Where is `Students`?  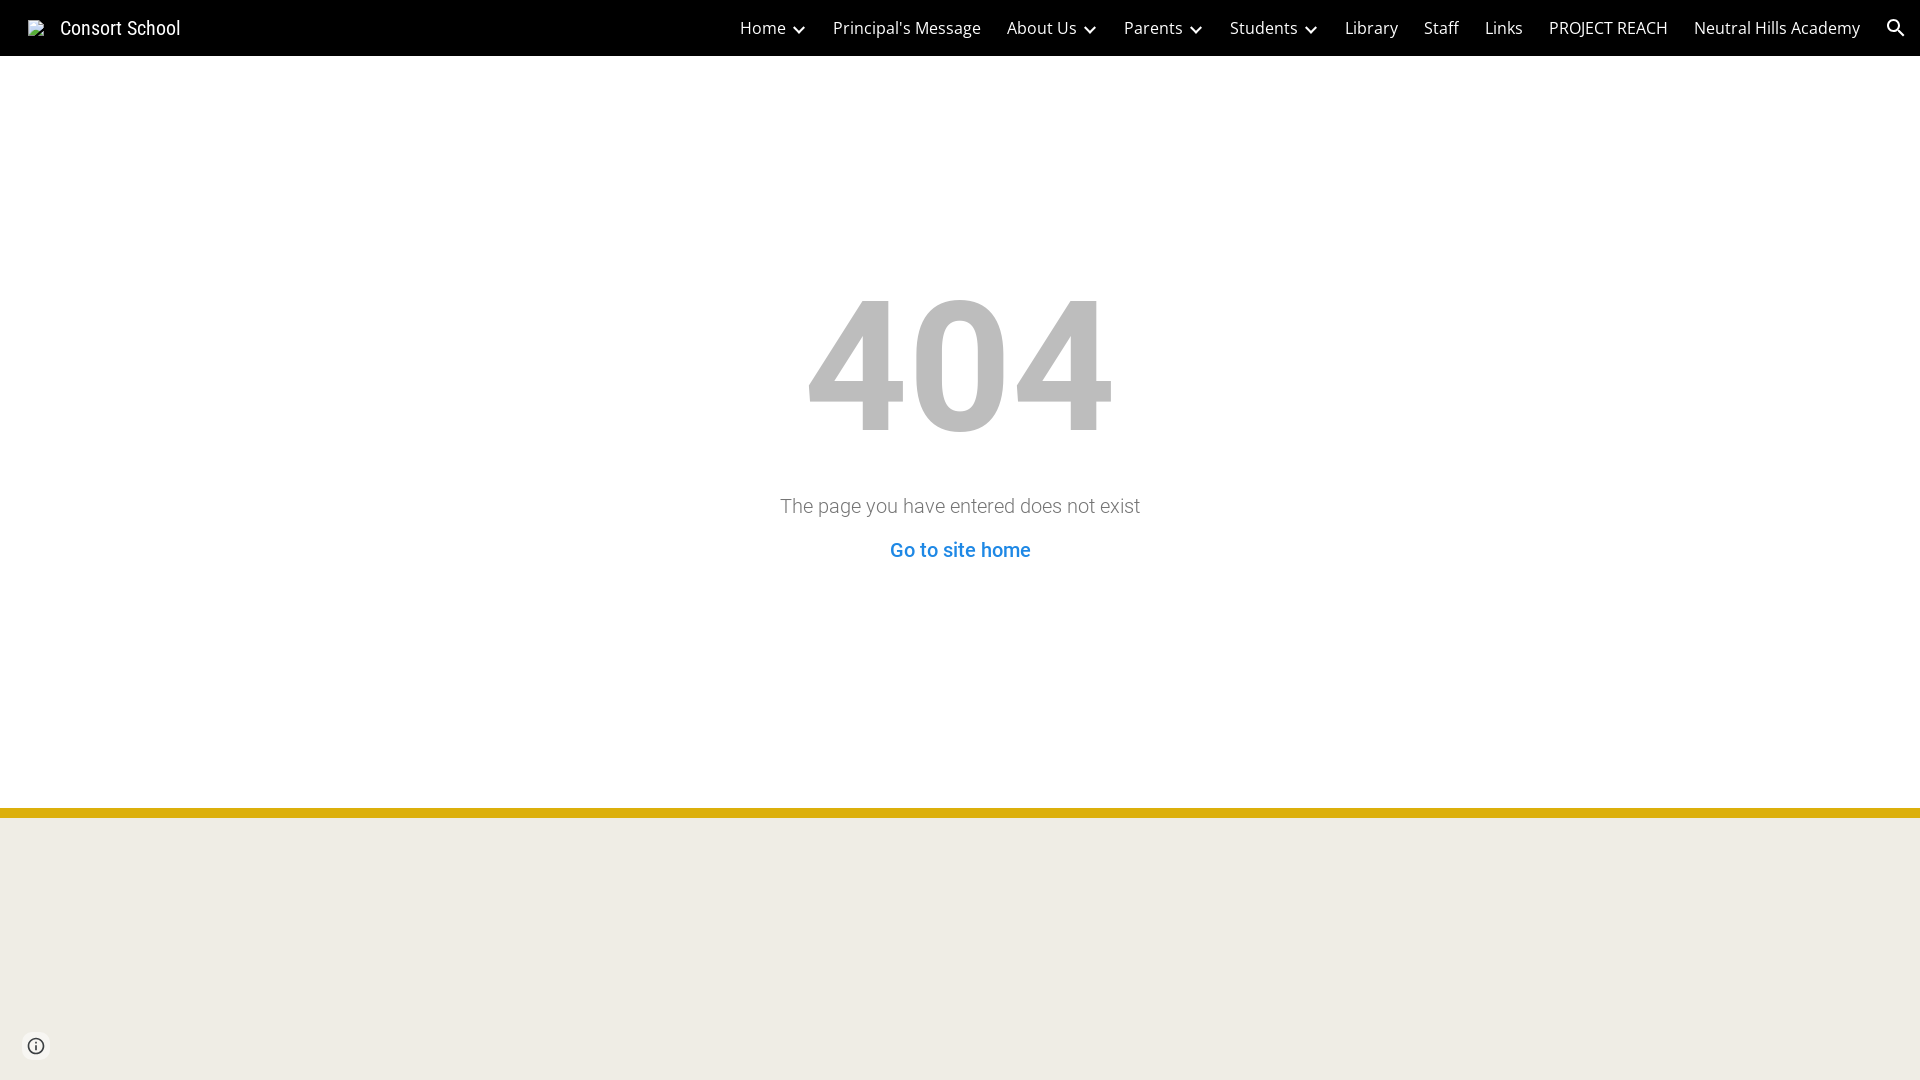 Students is located at coordinates (1264, 28).